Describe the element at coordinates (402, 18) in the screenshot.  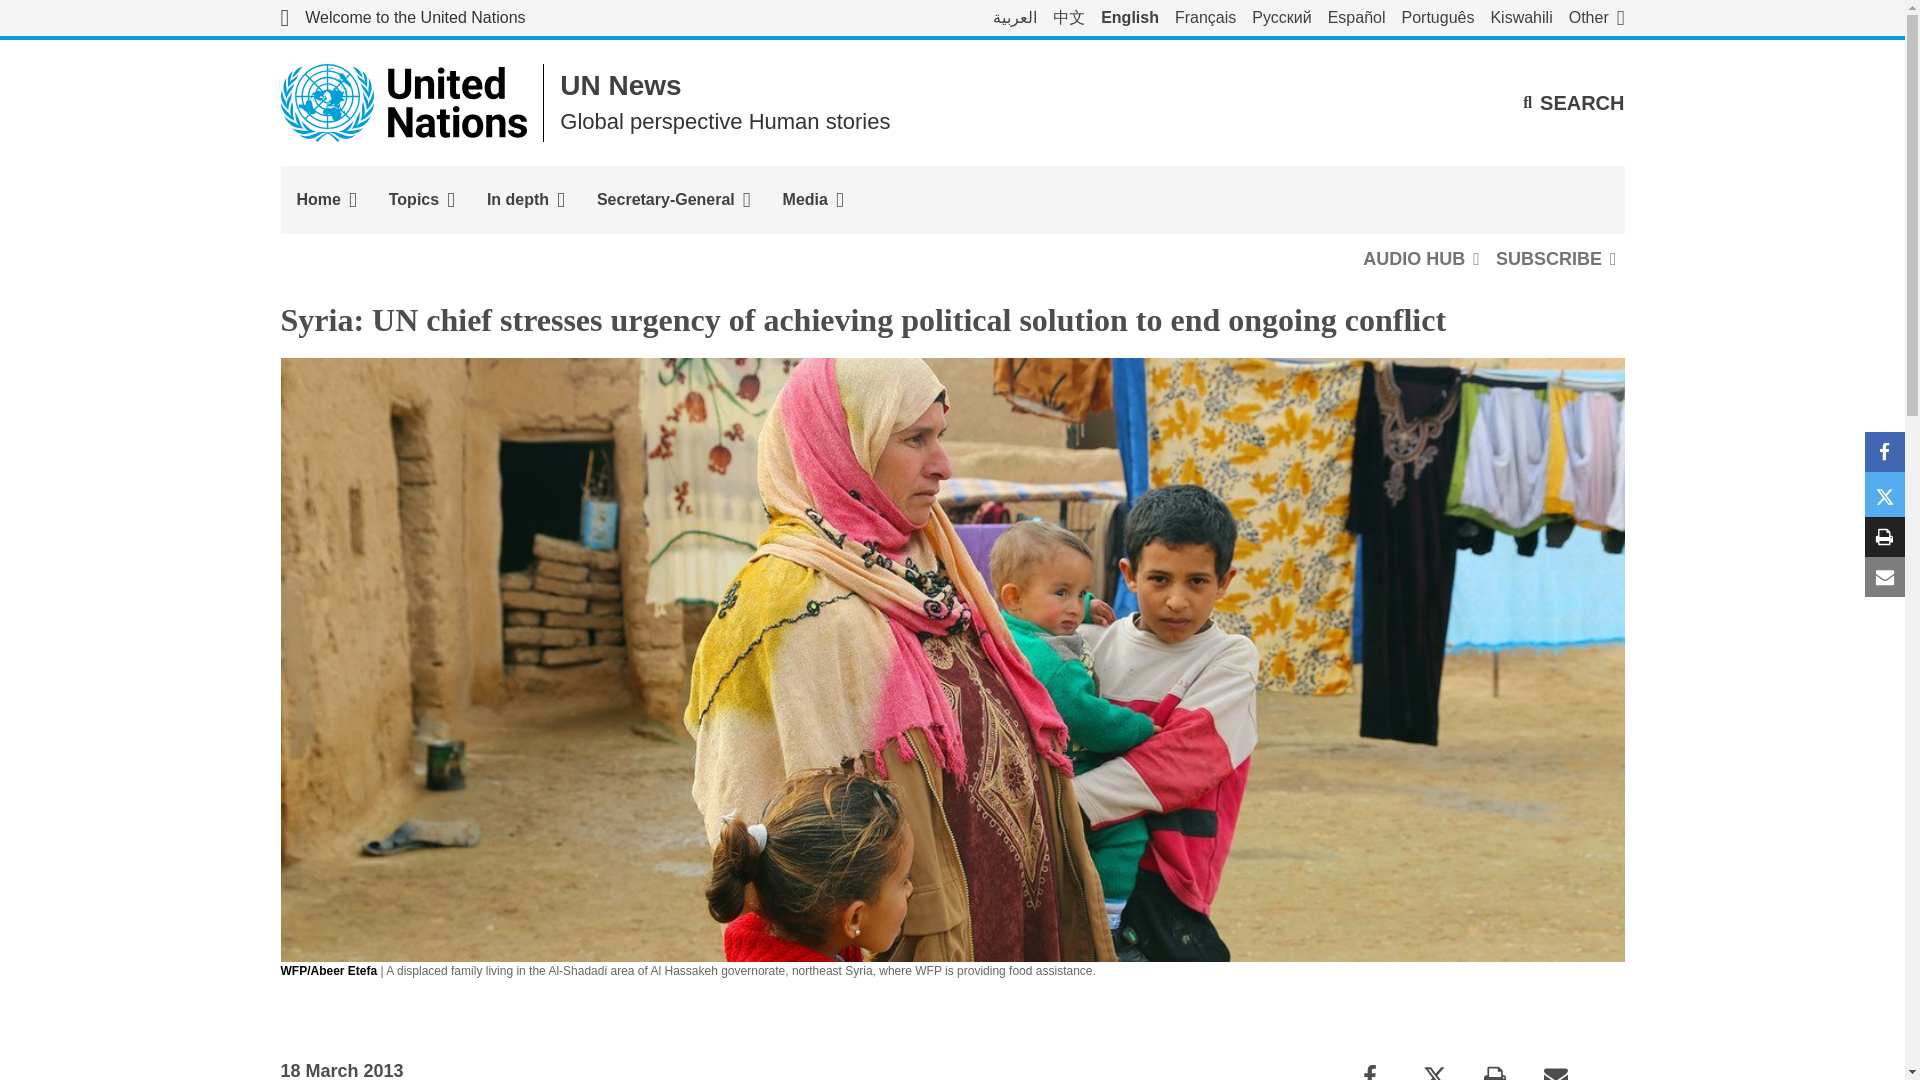
I see `Welcome to the United Nations` at that location.